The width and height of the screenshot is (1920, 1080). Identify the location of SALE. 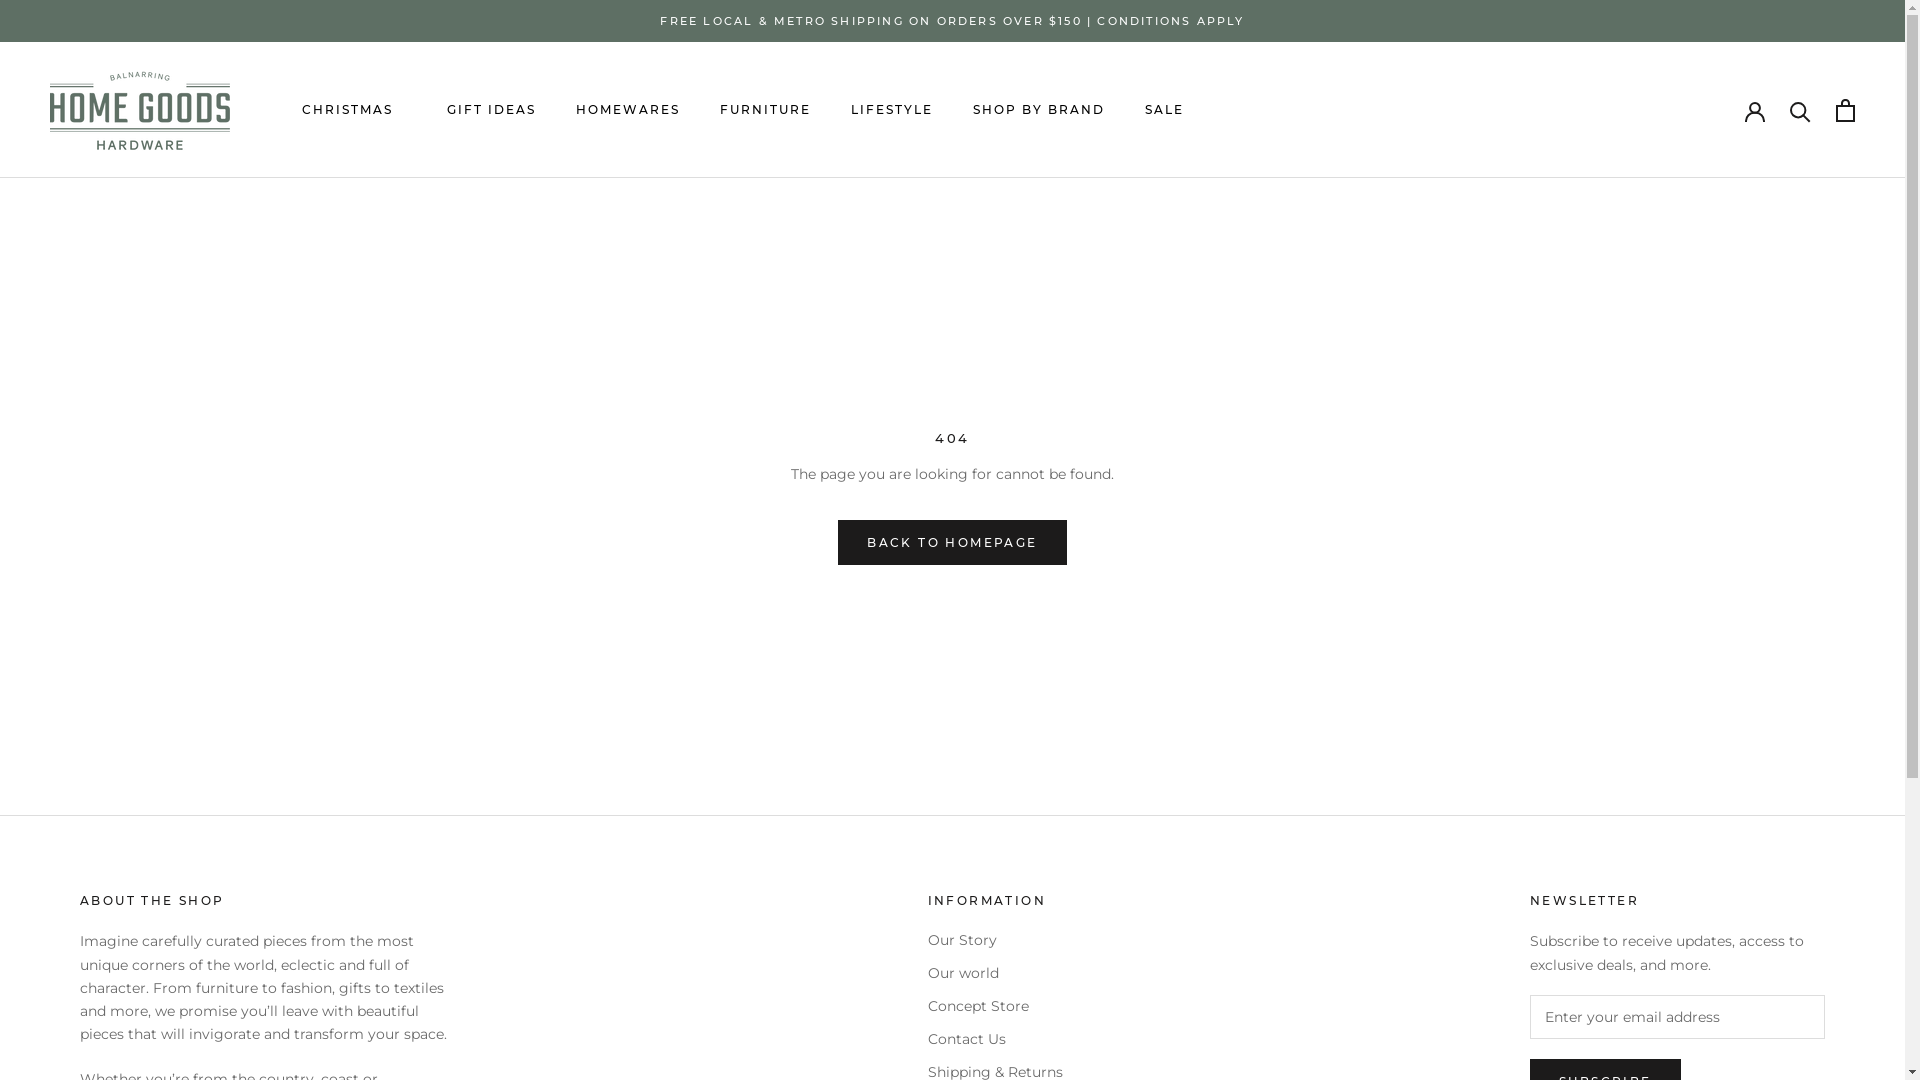
(1164, 110).